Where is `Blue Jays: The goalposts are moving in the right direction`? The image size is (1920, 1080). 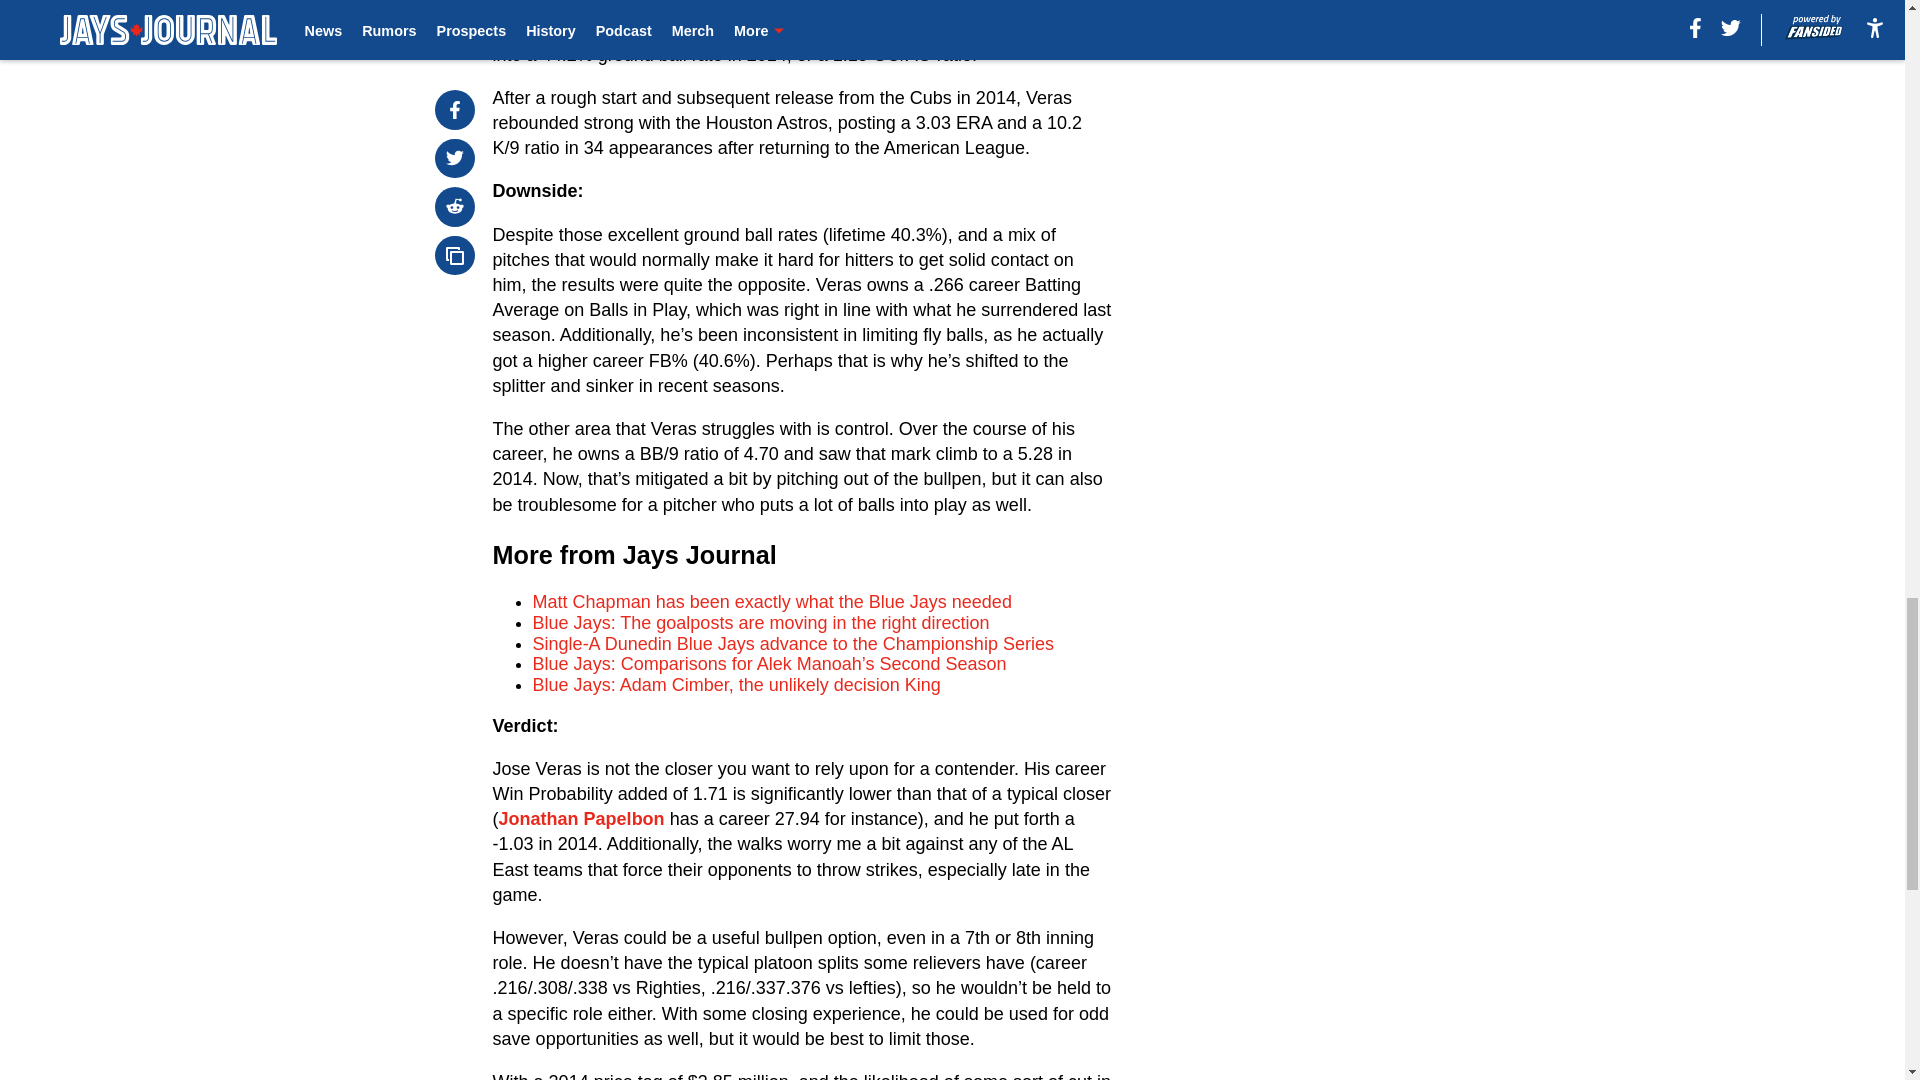 Blue Jays: The goalposts are moving in the right direction is located at coordinates (762, 622).